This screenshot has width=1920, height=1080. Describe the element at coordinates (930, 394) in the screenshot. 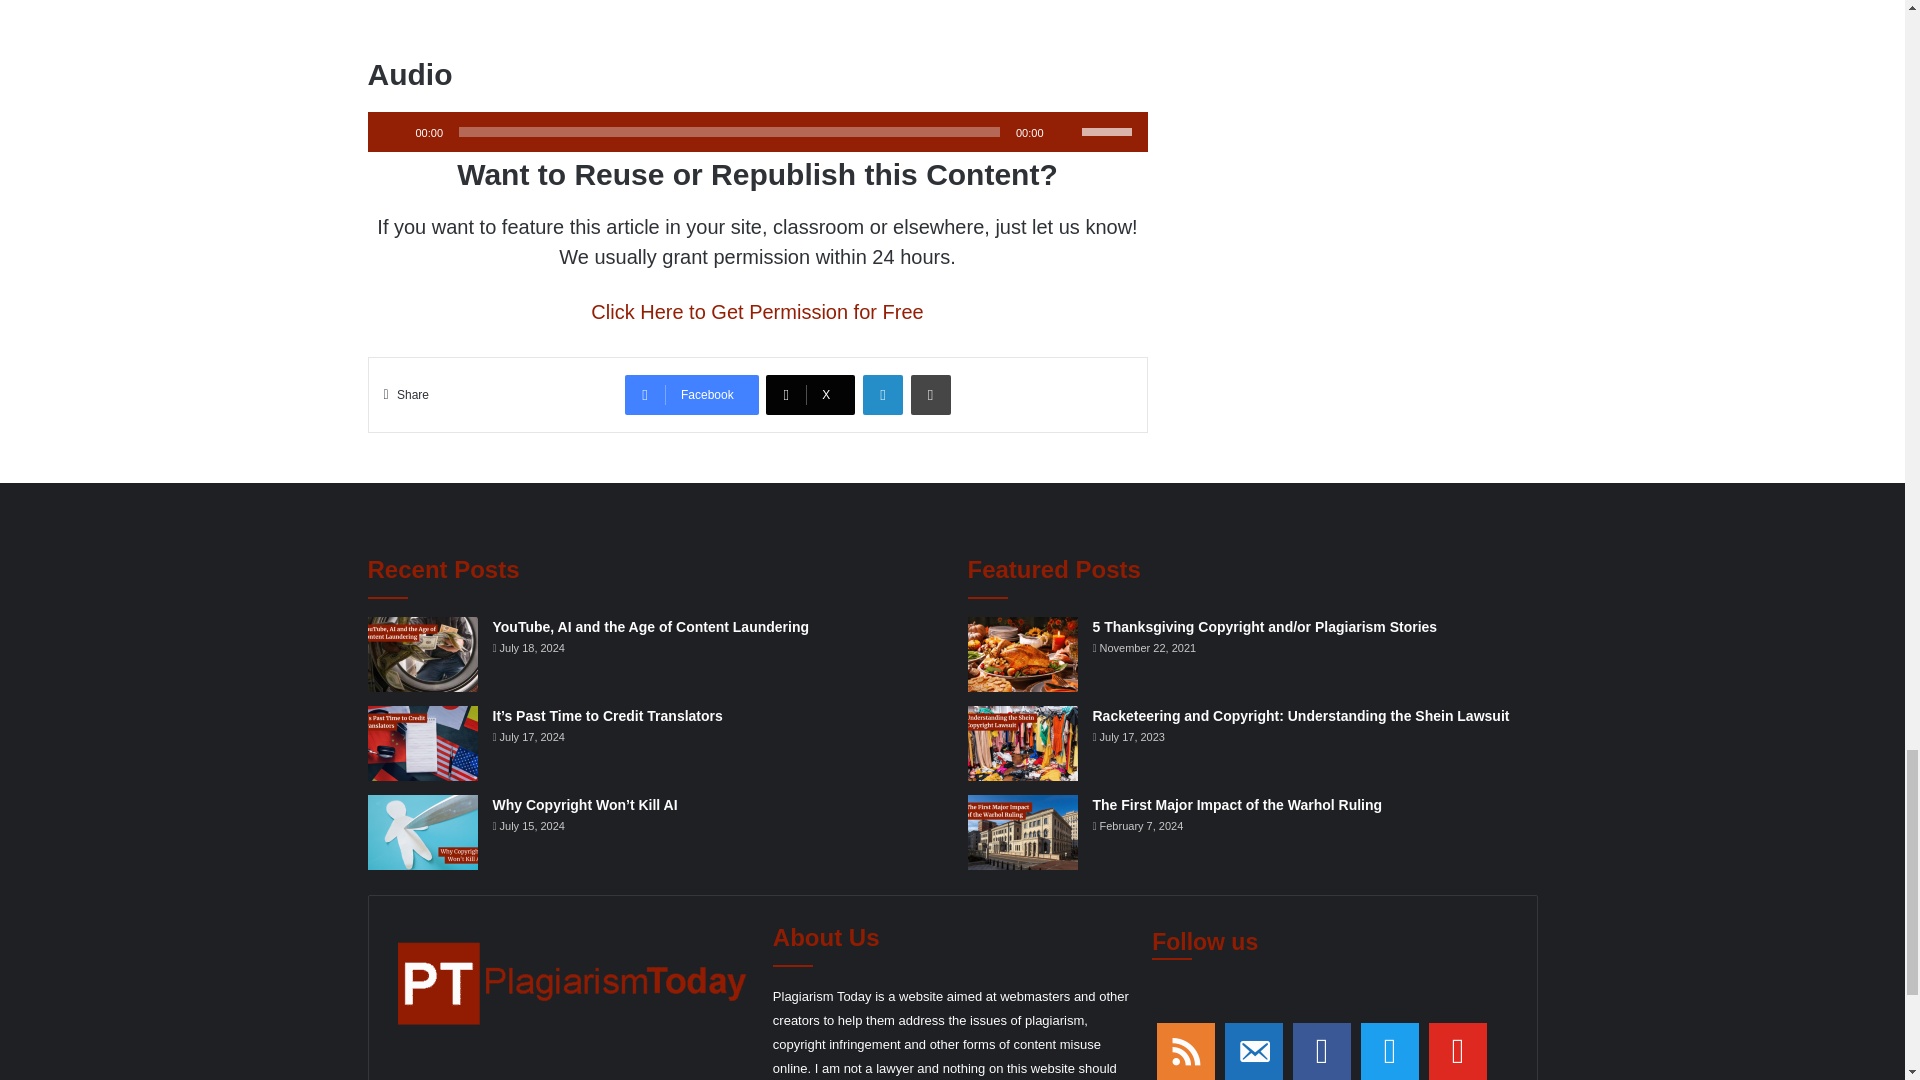

I see `Print` at that location.